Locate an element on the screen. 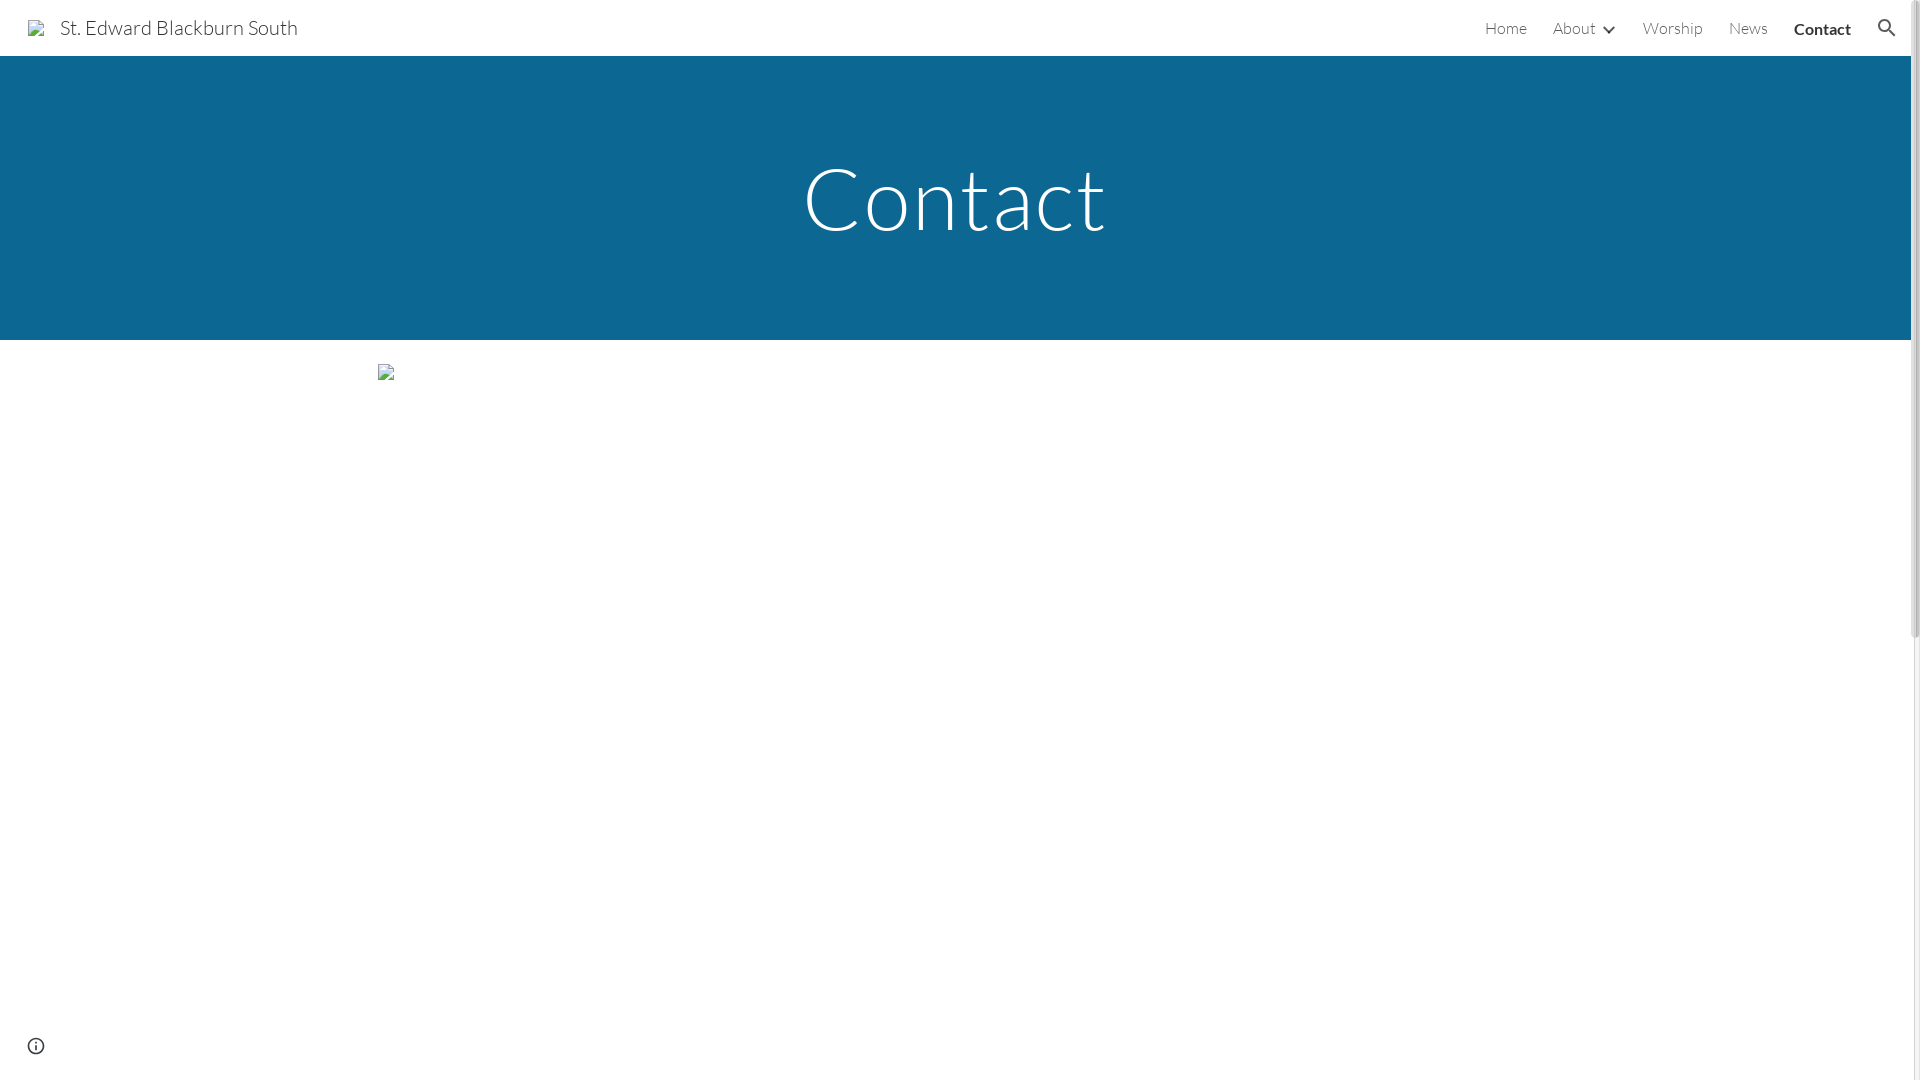  Home is located at coordinates (1506, 28).